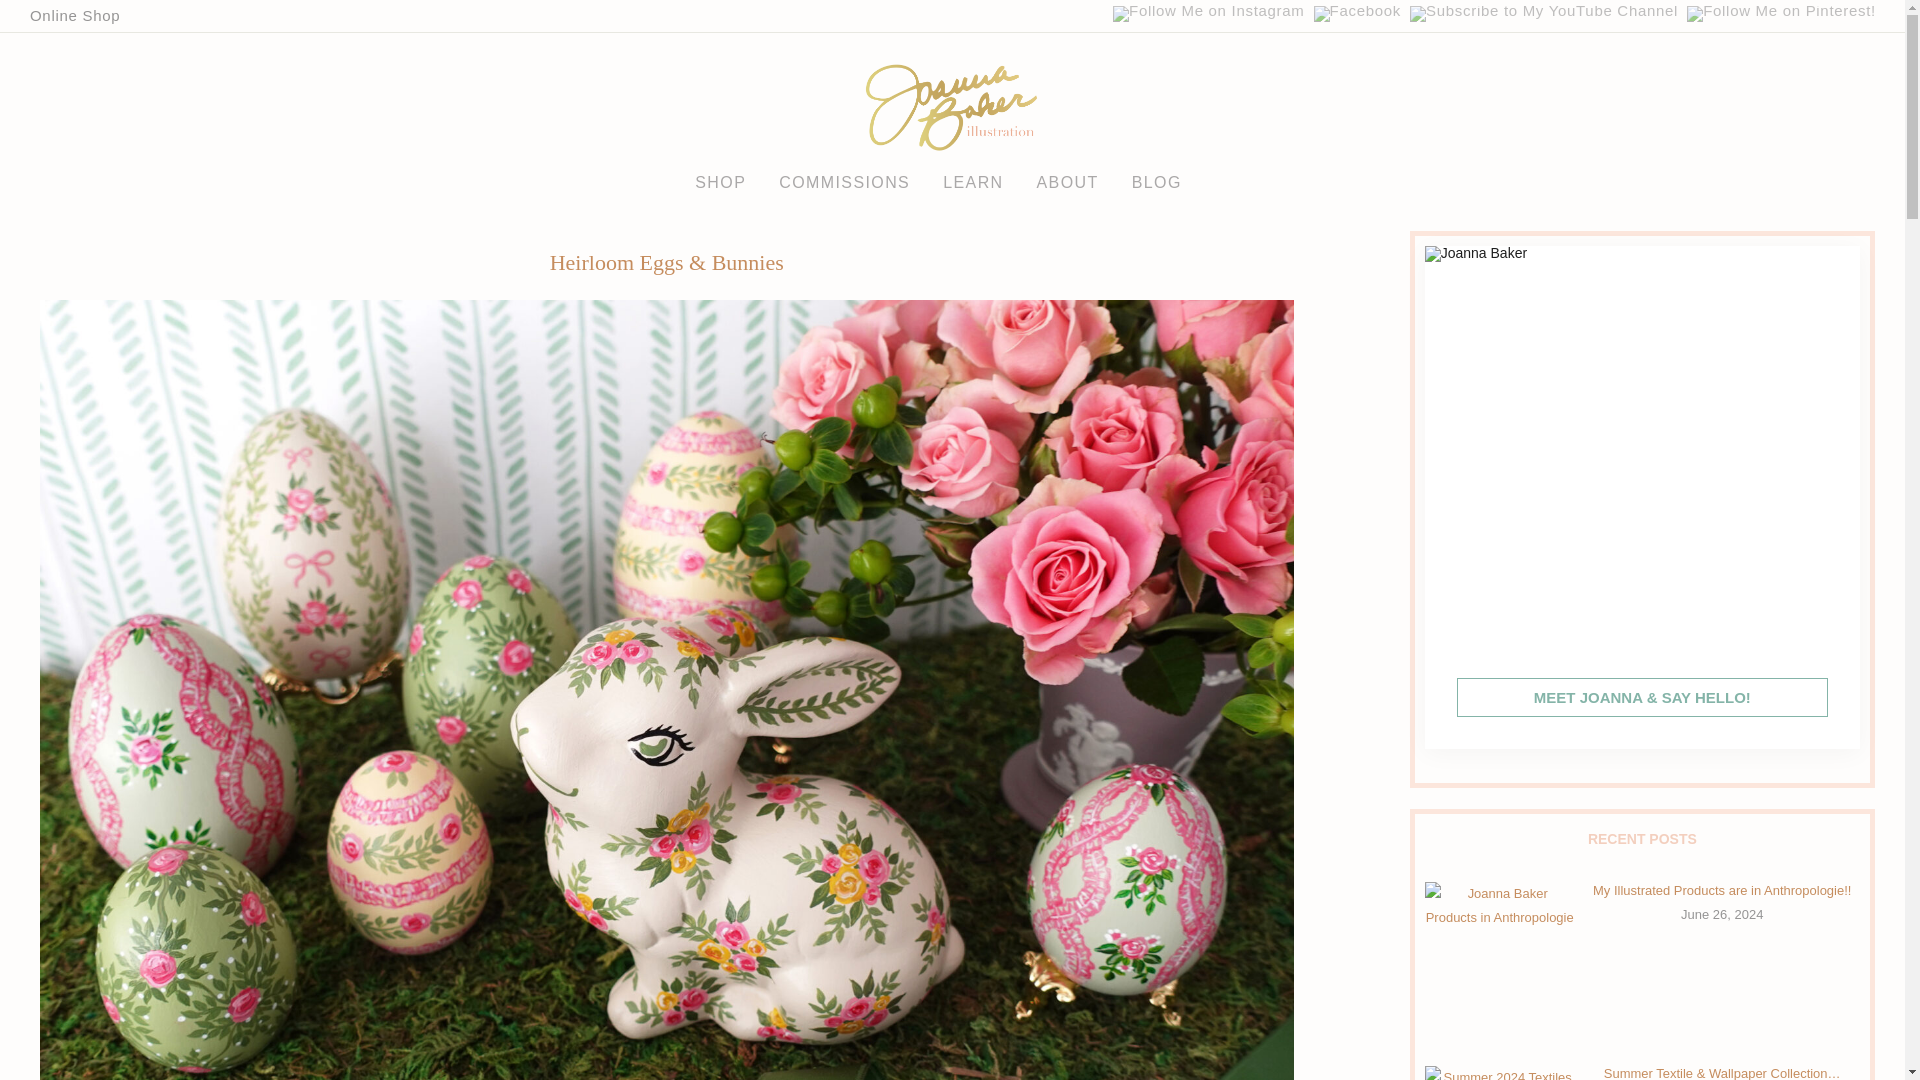 The width and height of the screenshot is (1920, 1080). Describe the element at coordinates (1157, 175) in the screenshot. I see `BLOG` at that location.